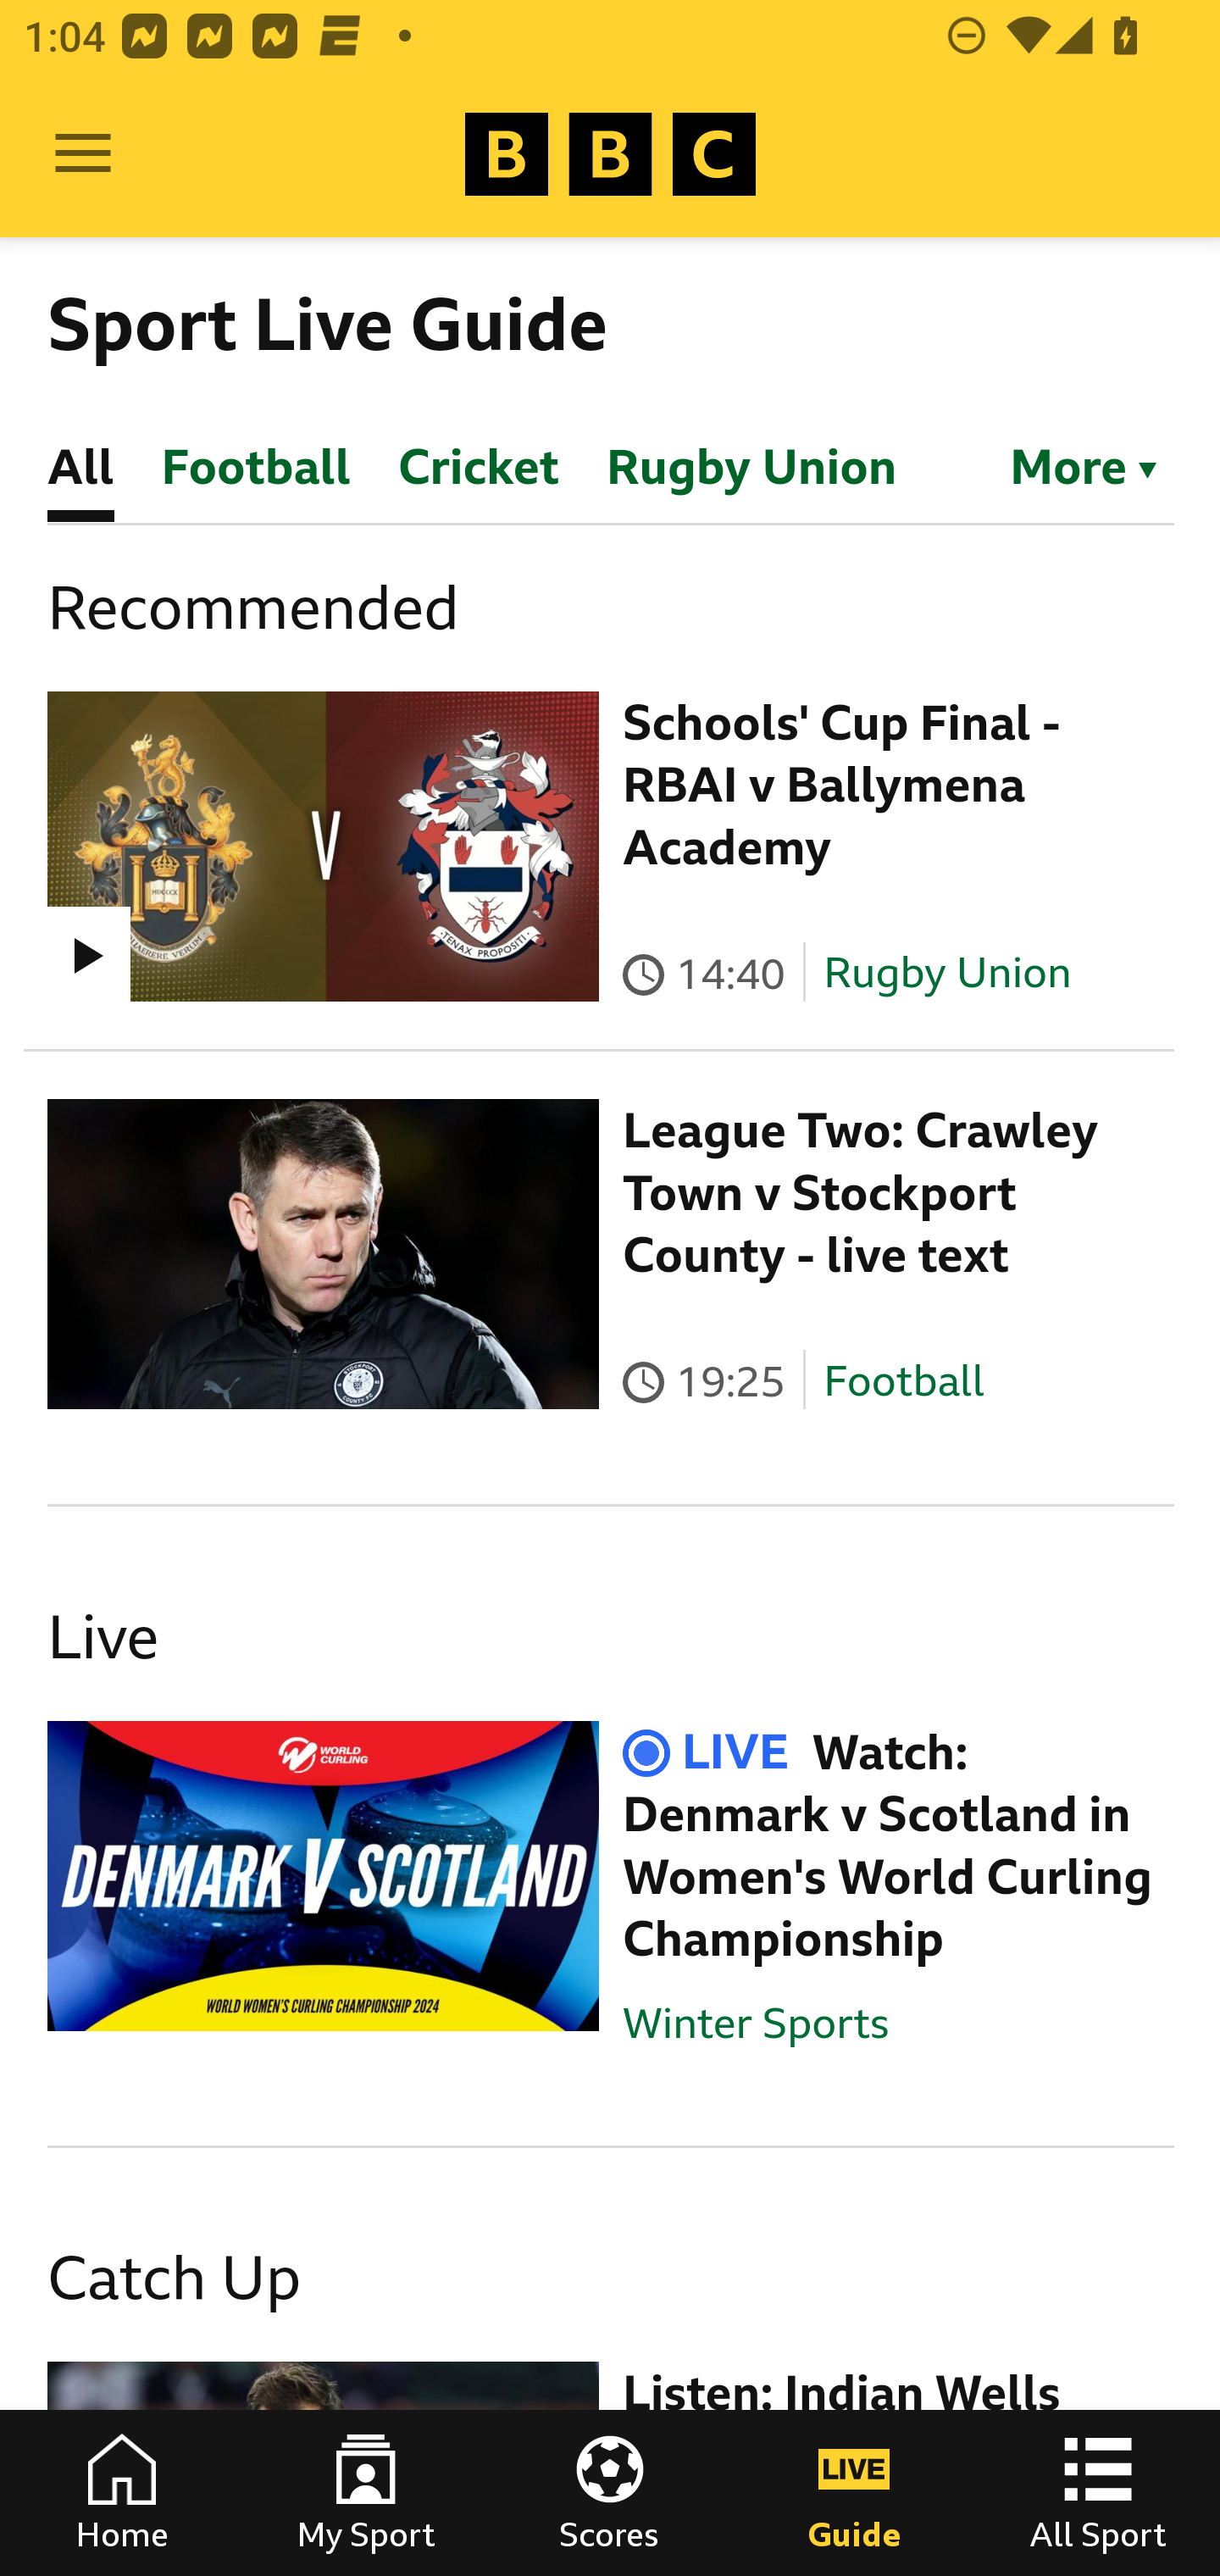  I want to click on Schools' Cup Final - RBAI v Ballymena Academy, so click(841, 785).